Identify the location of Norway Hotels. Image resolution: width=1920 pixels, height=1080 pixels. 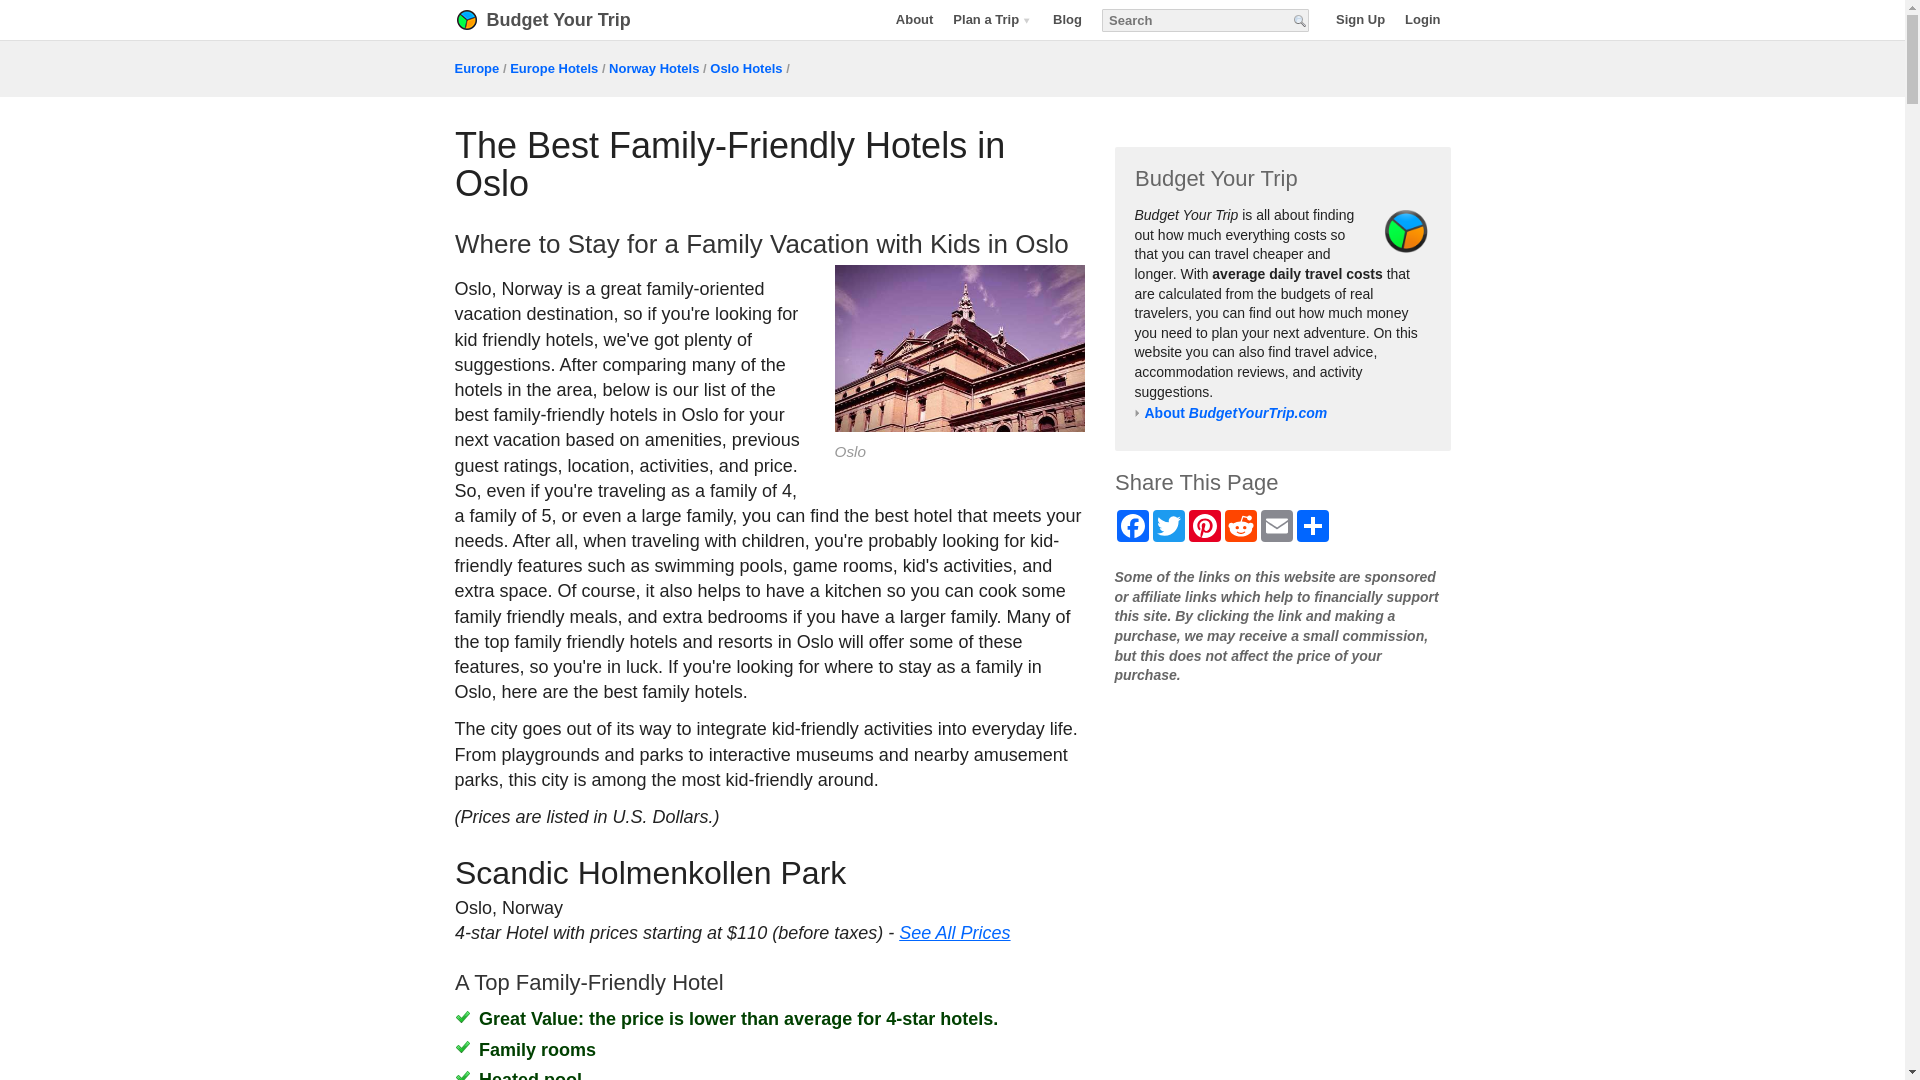
(653, 68).